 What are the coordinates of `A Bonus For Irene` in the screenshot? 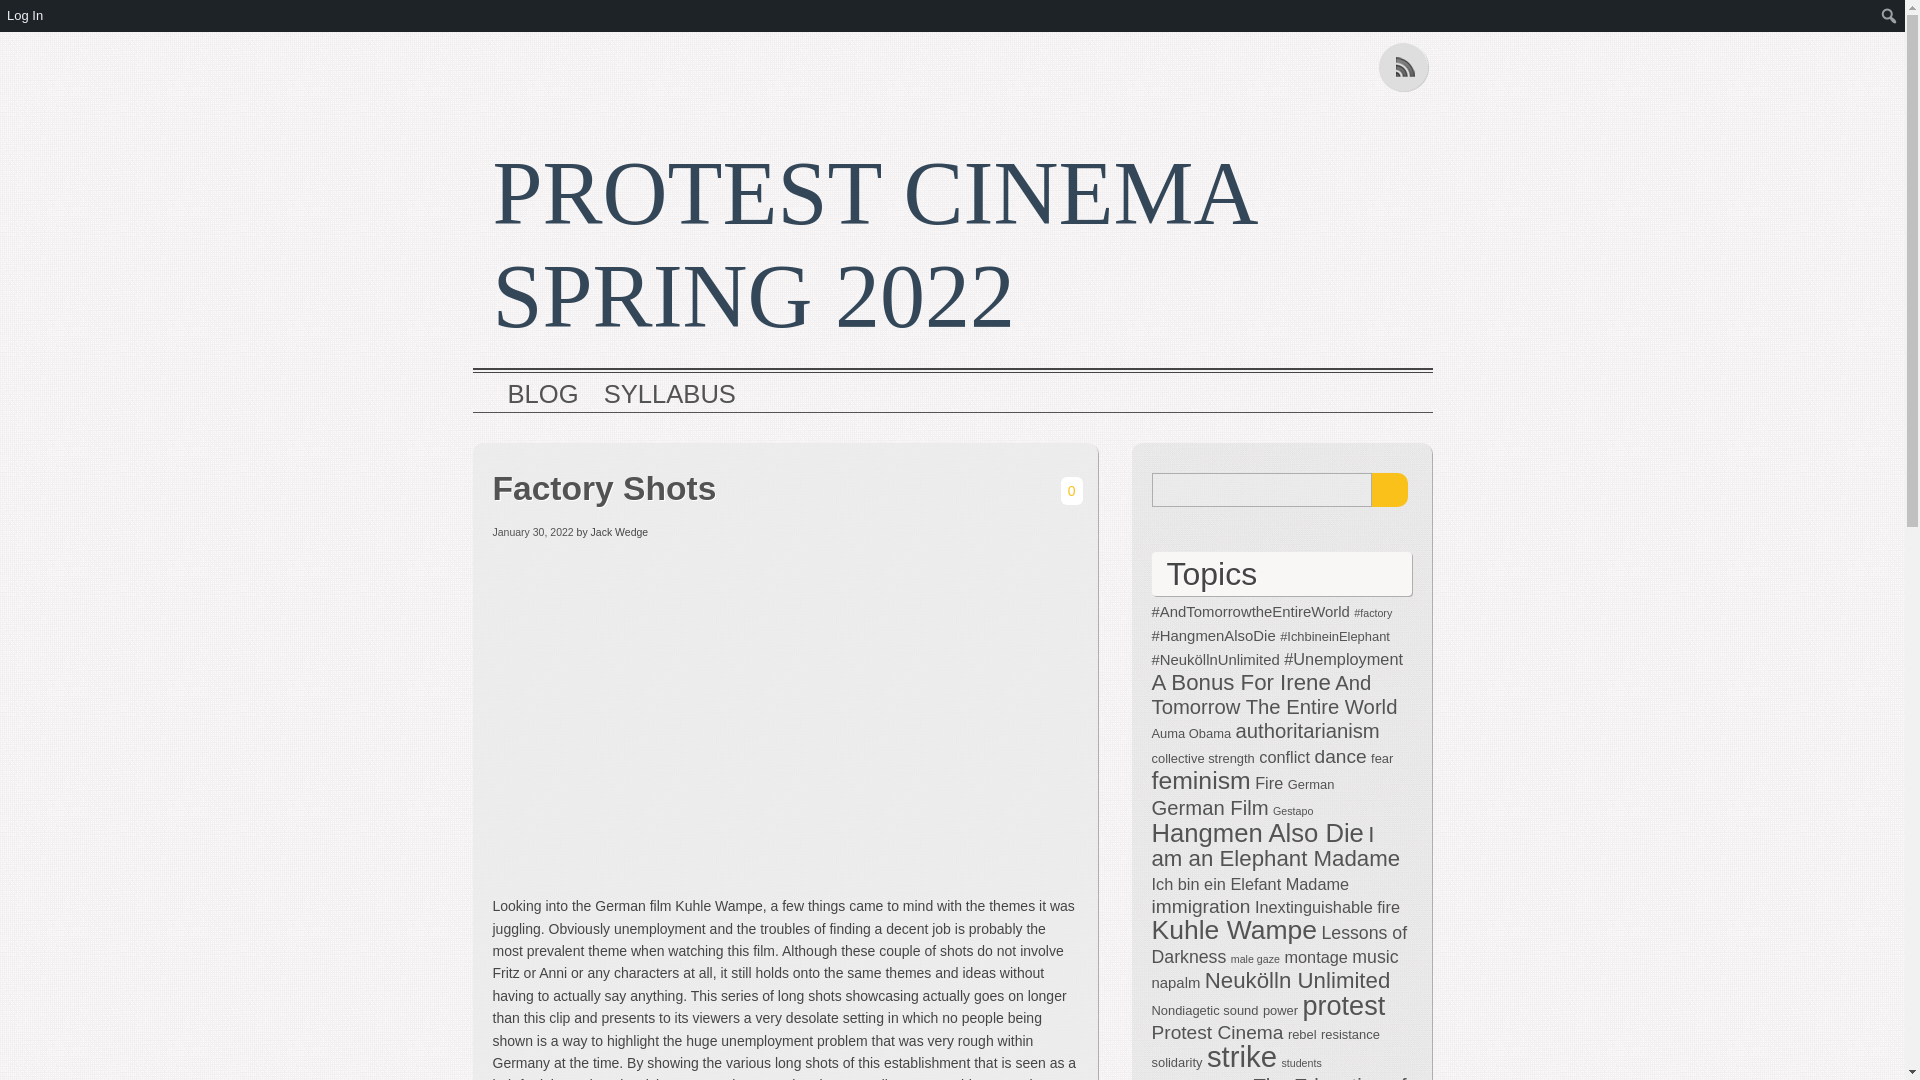 It's located at (1241, 682).